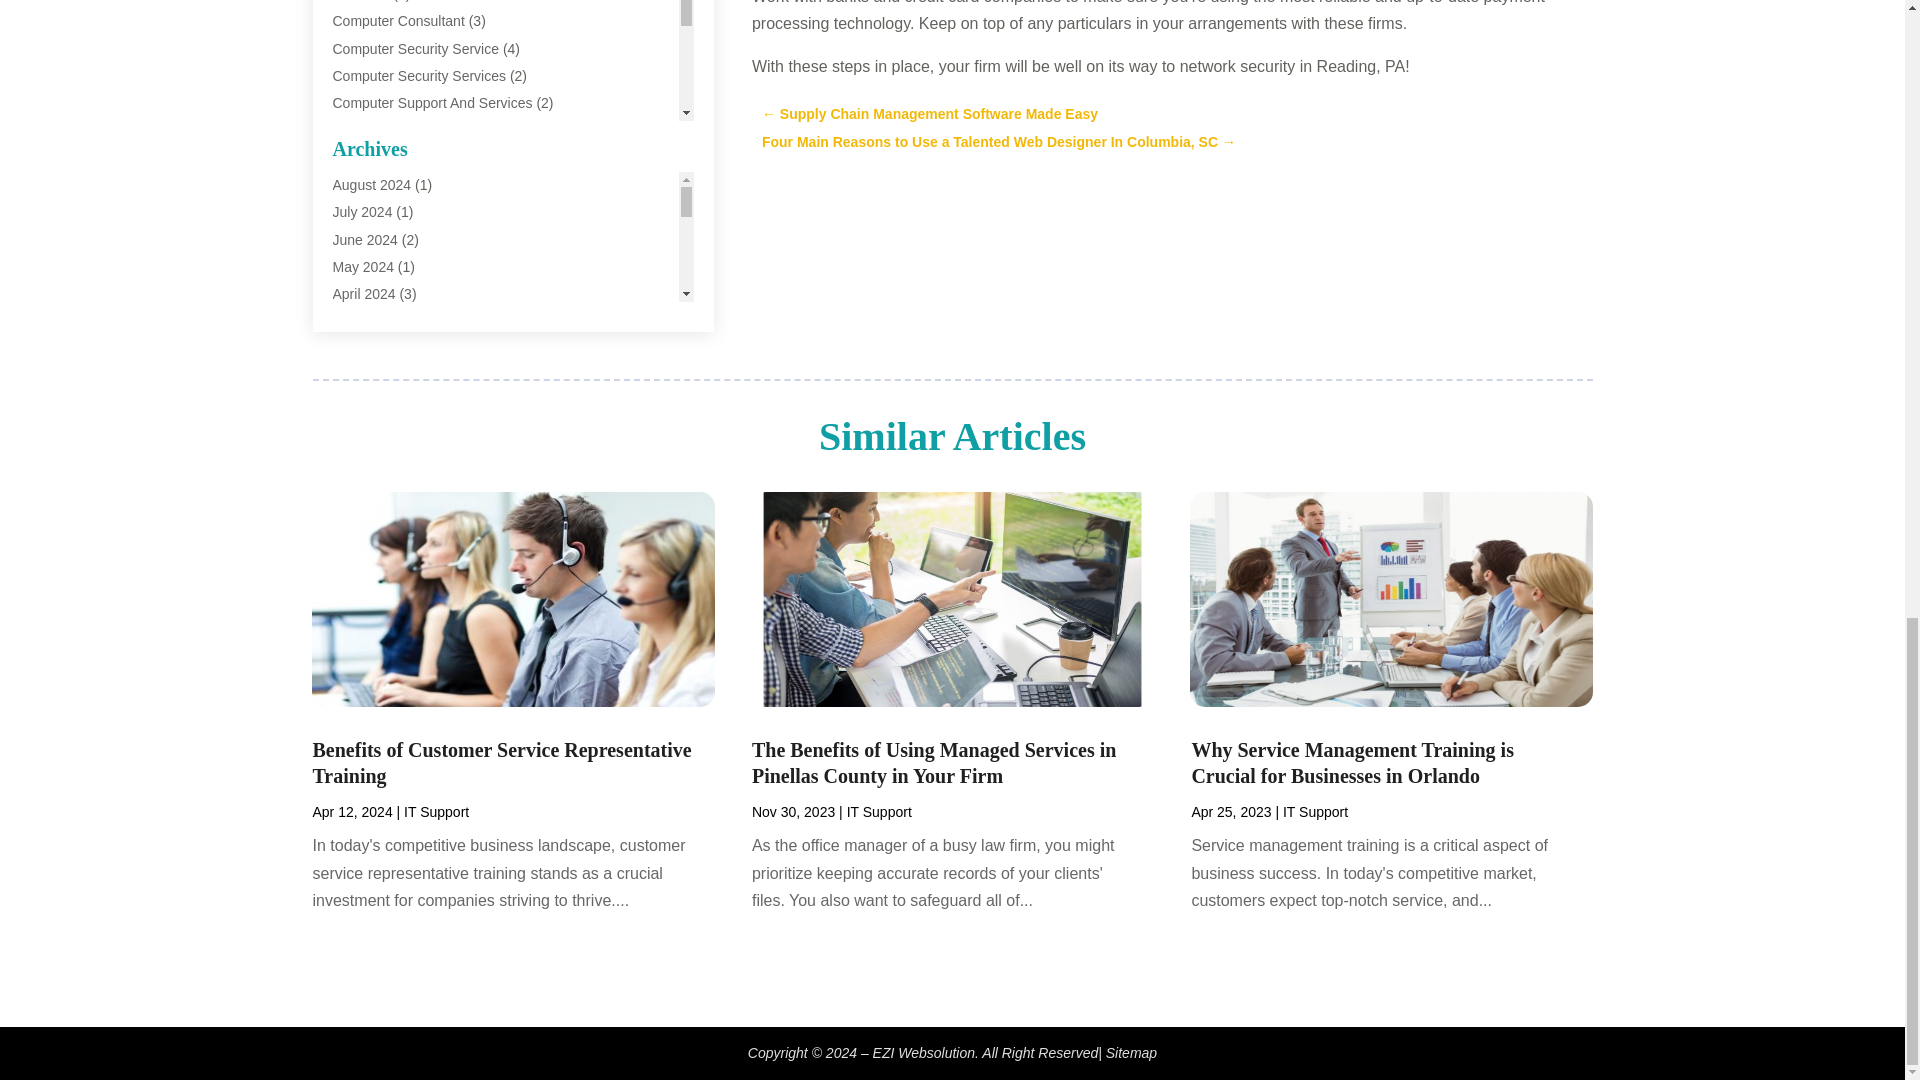 The image size is (1920, 1080). I want to click on IT Support, so click(364, 320).